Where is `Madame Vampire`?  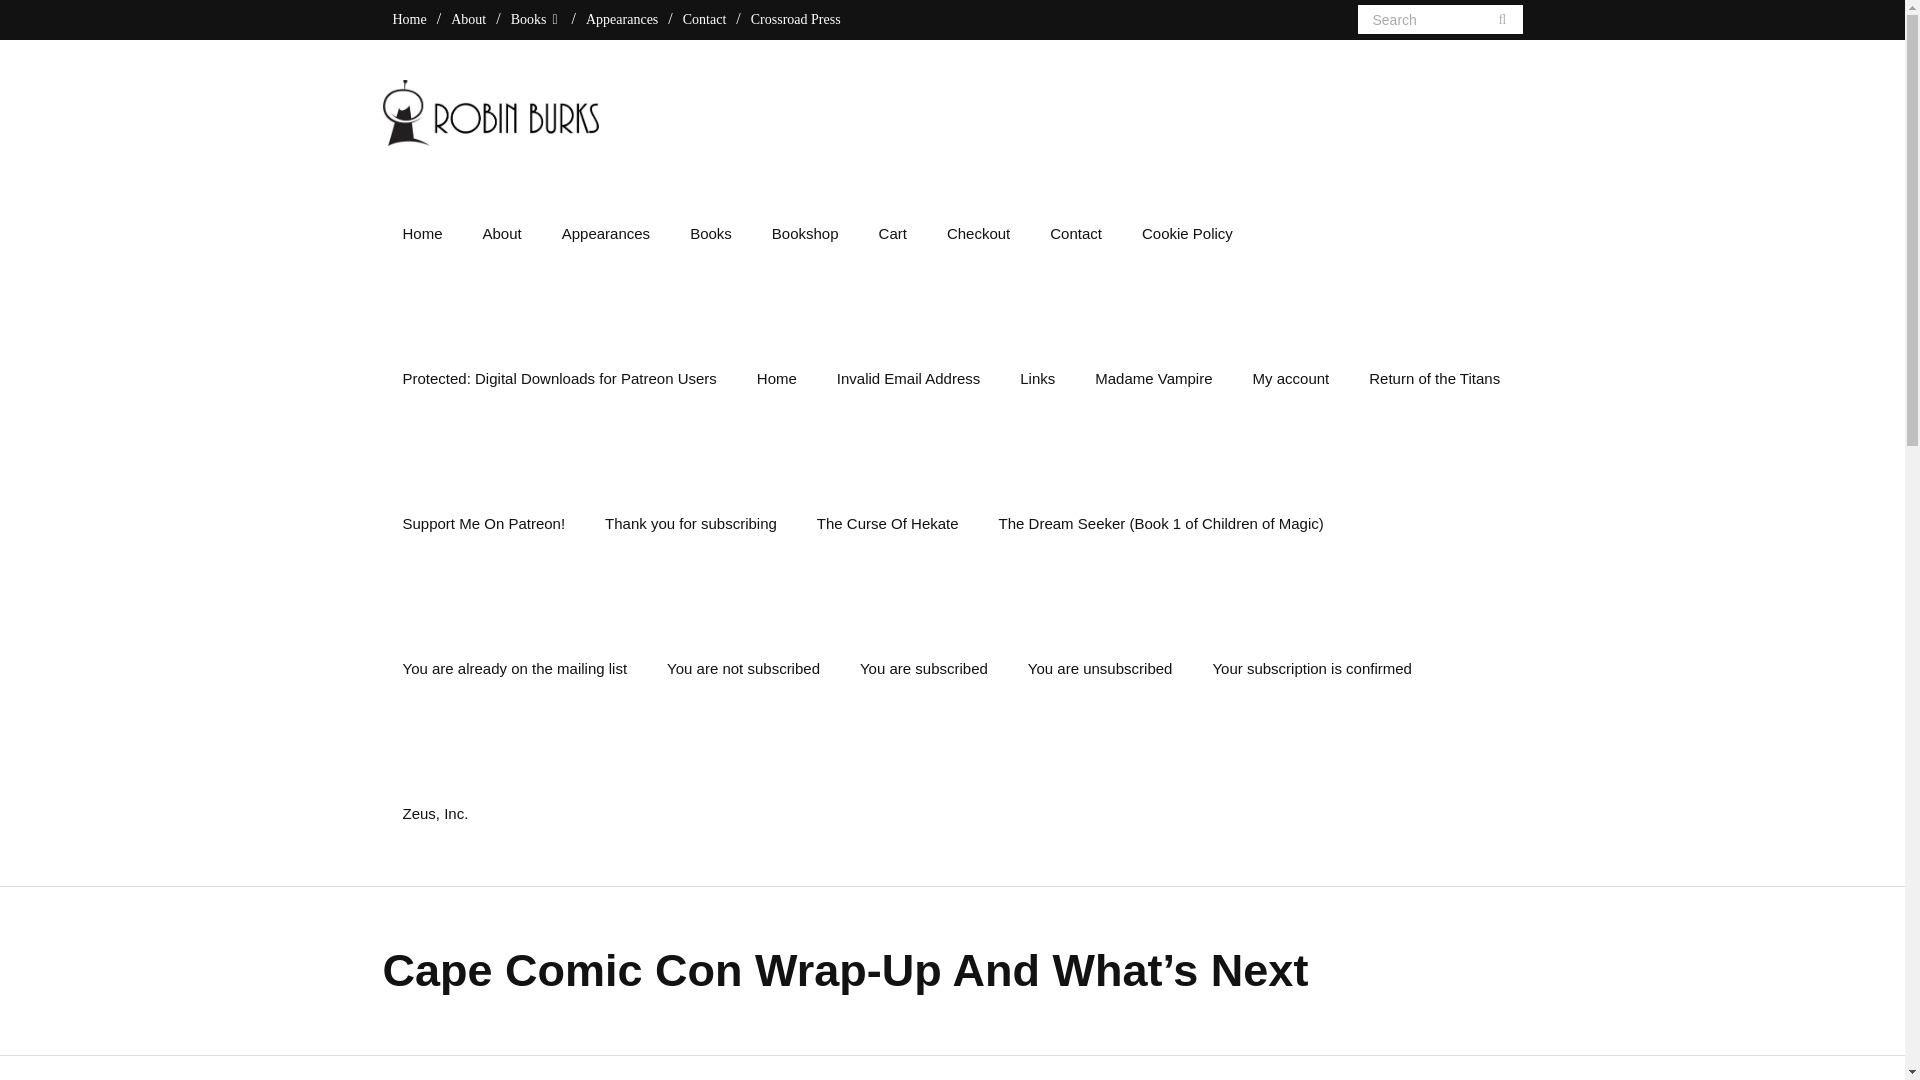 Madame Vampire is located at coordinates (1154, 378).